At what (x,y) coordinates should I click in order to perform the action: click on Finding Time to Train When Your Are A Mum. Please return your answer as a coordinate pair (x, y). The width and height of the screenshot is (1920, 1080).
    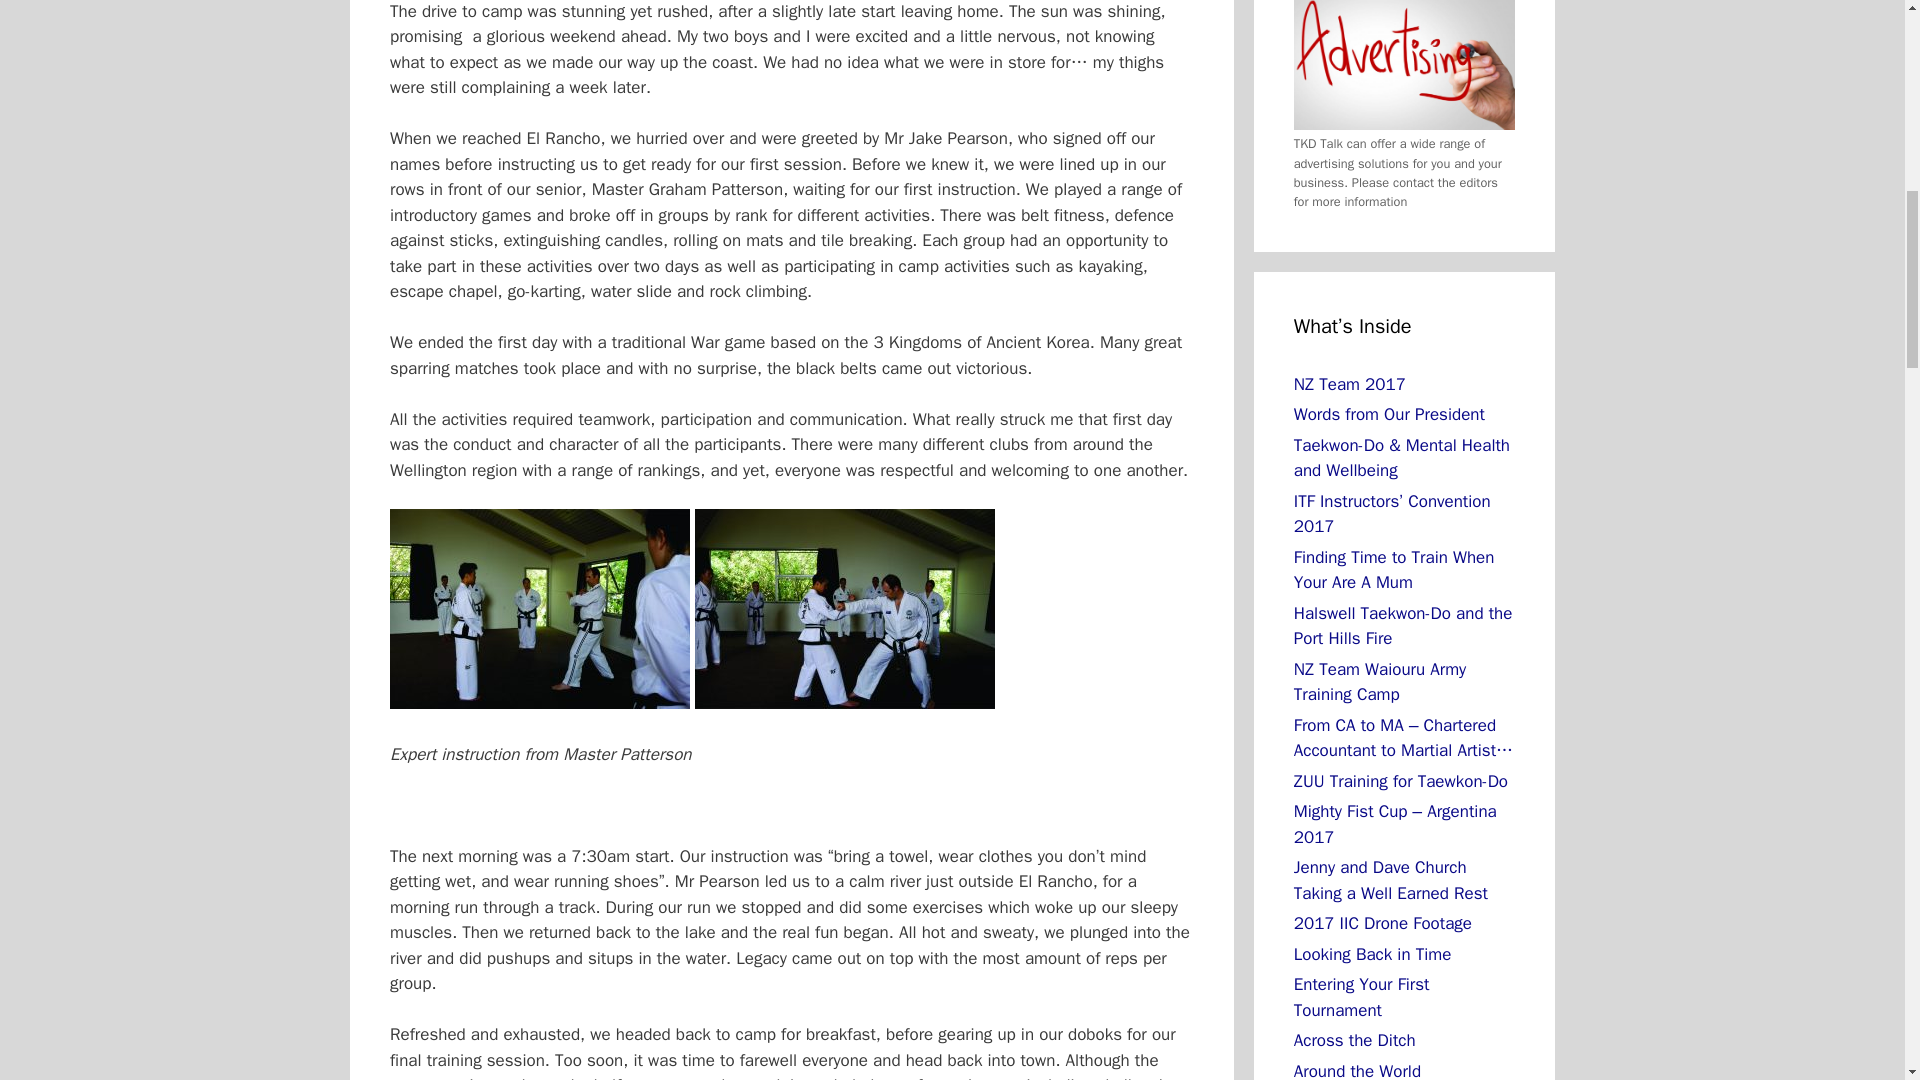
    Looking at the image, I should click on (1394, 570).